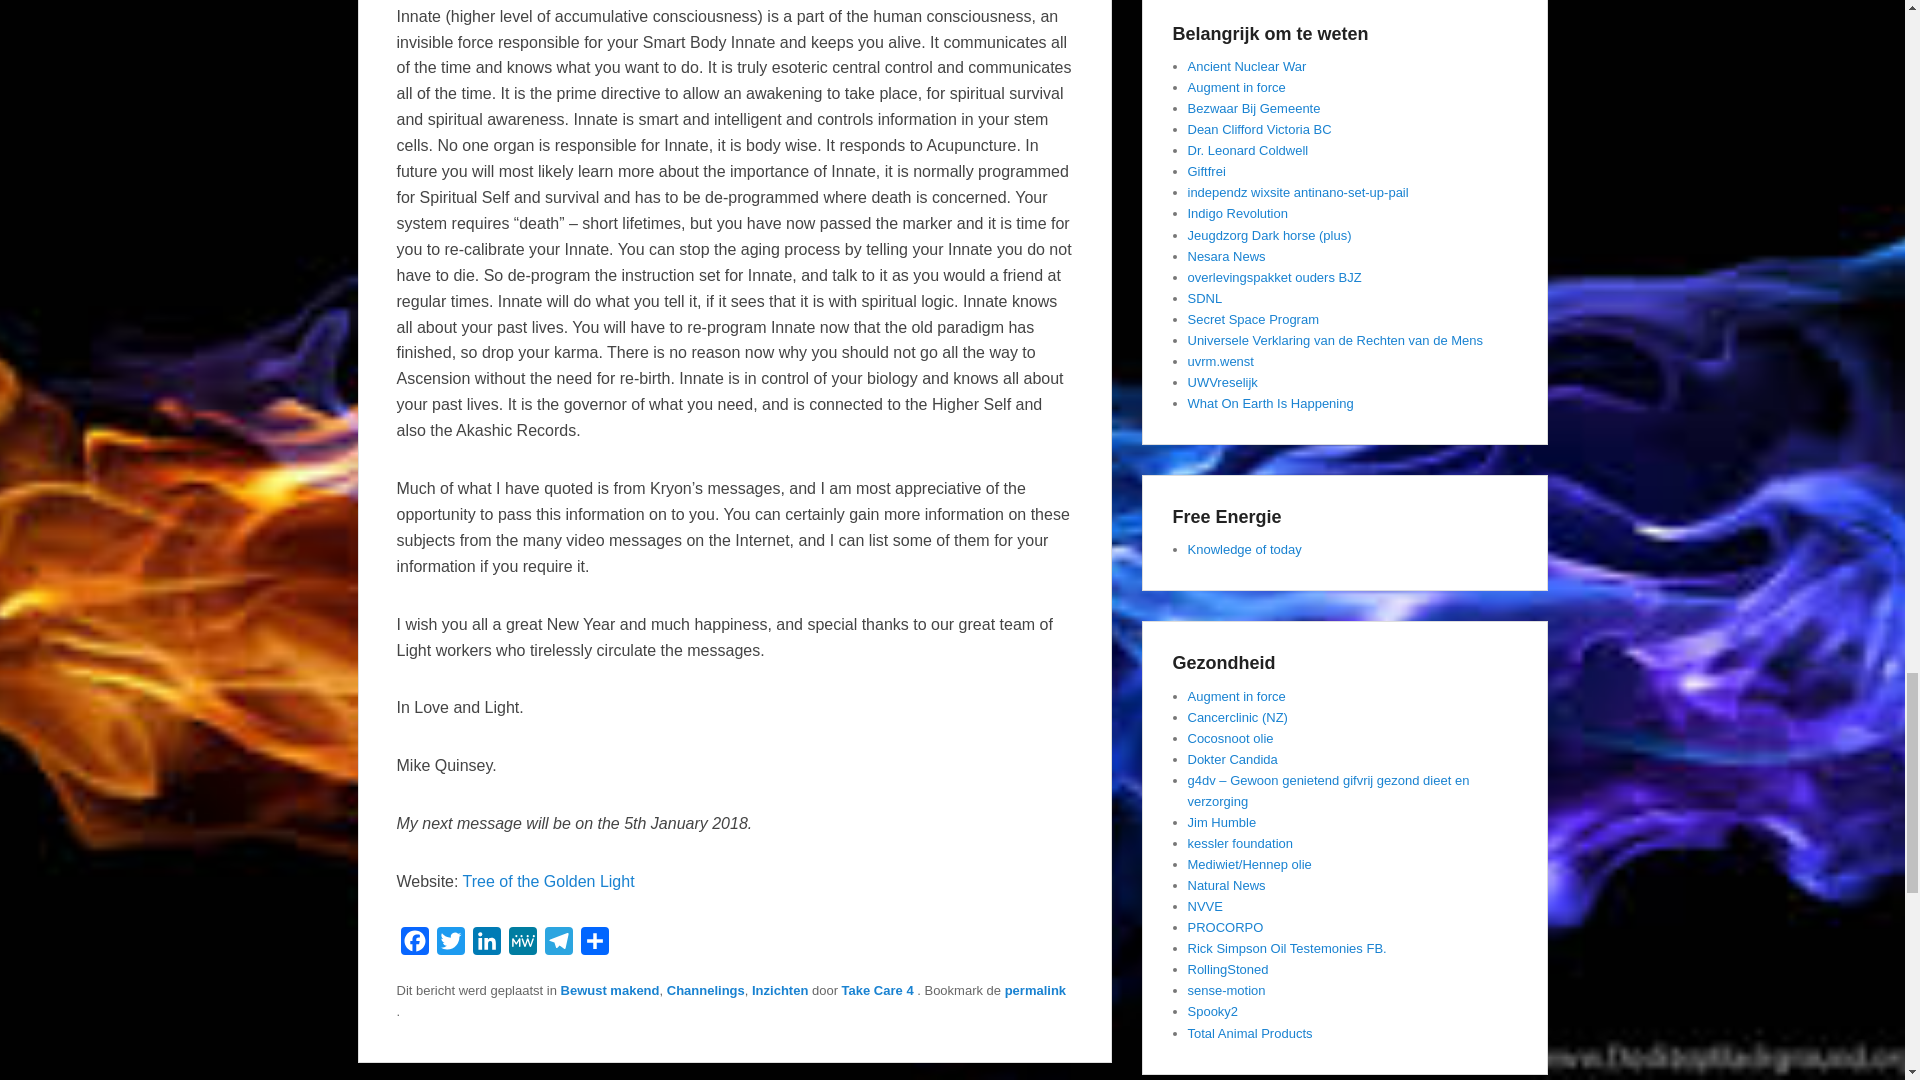 The width and height of the screenshot is (1920, 1080). I want to click on MeWe, so click(521, 945).